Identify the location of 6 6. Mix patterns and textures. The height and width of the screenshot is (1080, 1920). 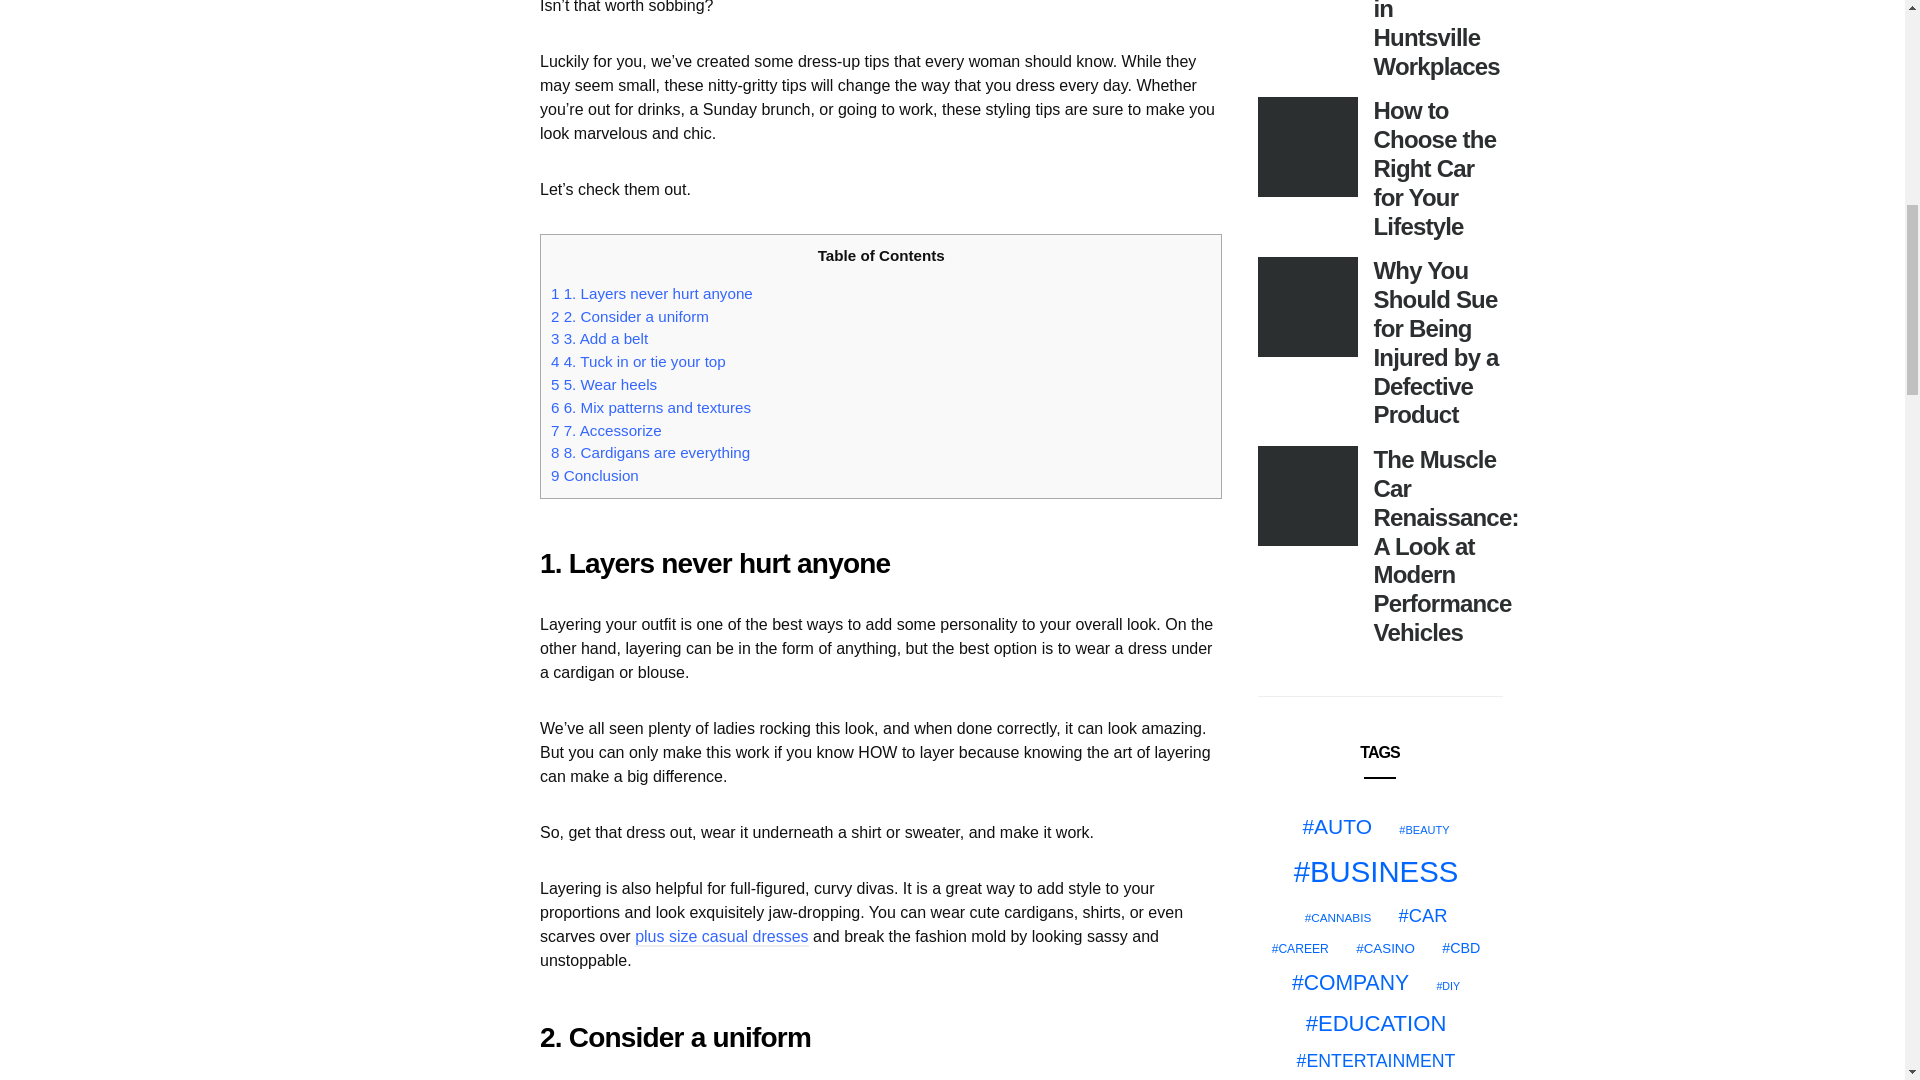
(650, 406).